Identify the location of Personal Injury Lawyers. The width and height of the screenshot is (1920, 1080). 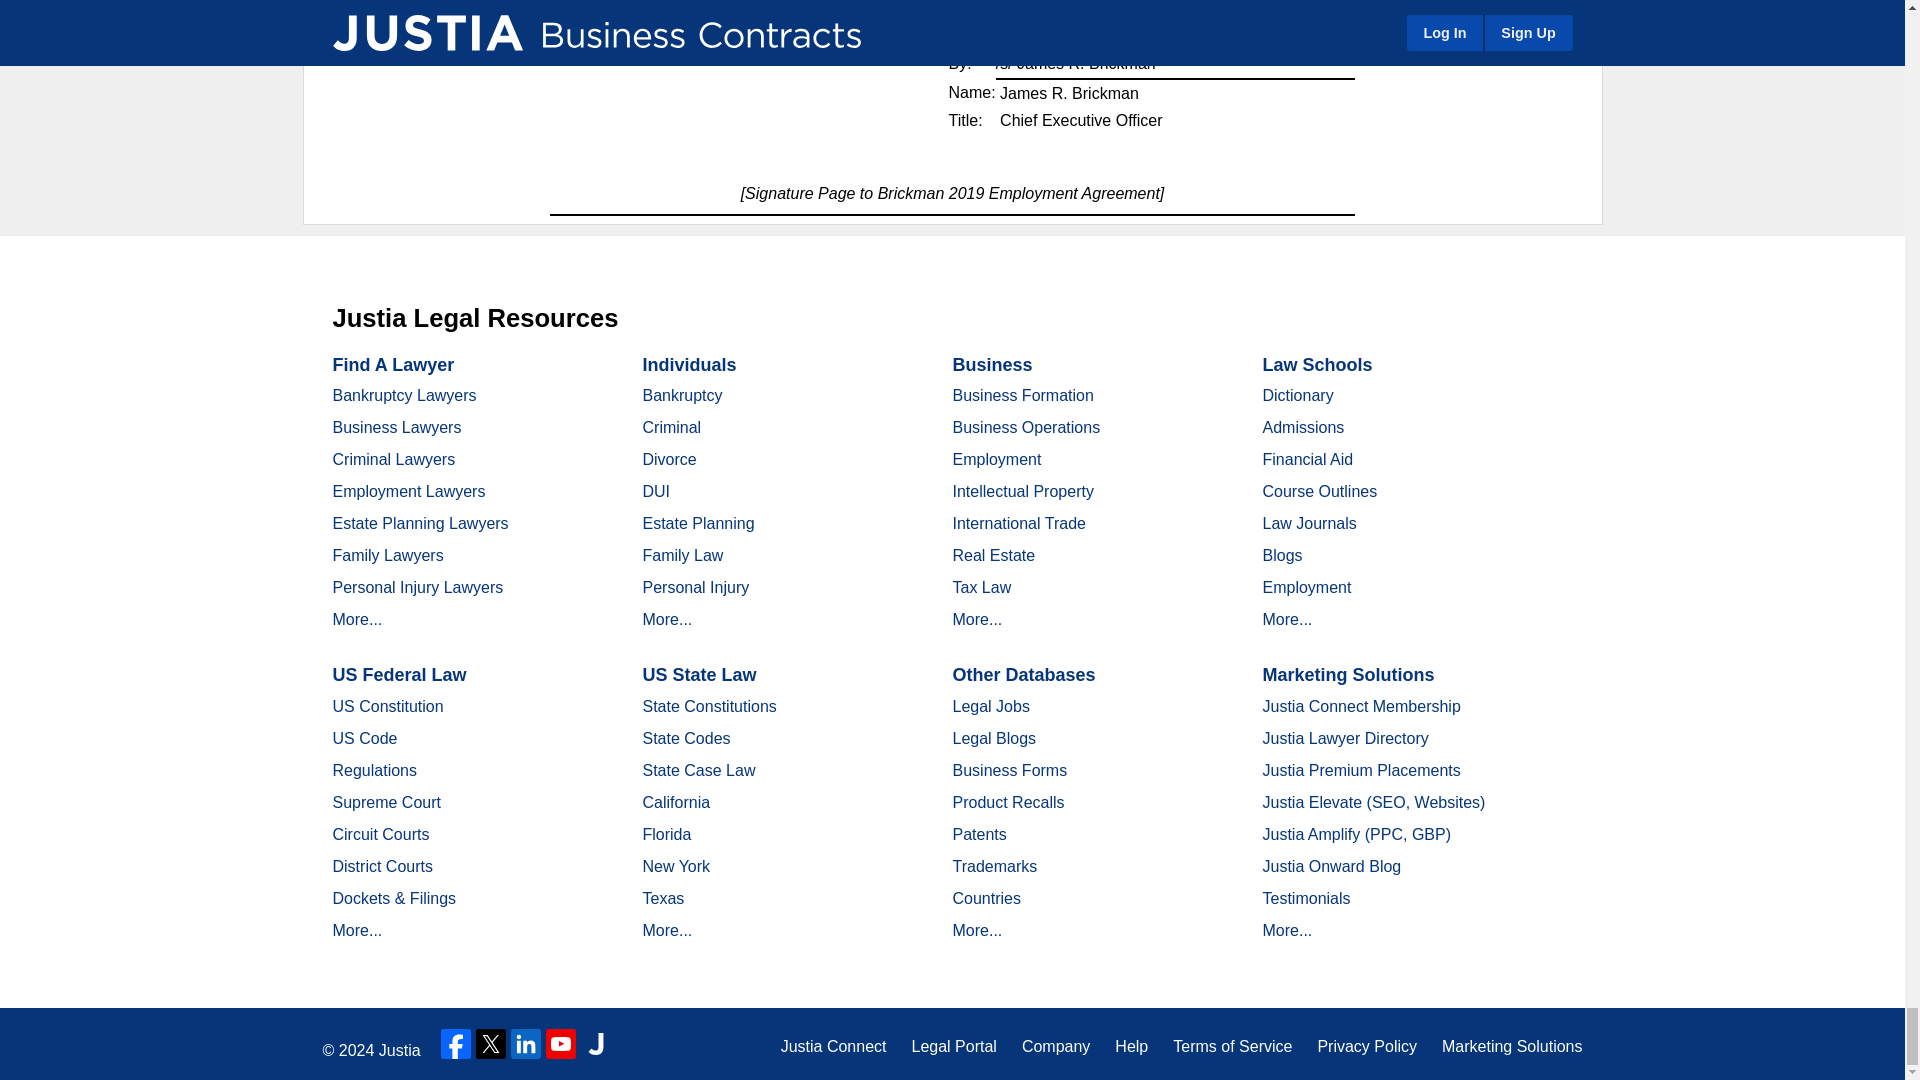
(418, 587).